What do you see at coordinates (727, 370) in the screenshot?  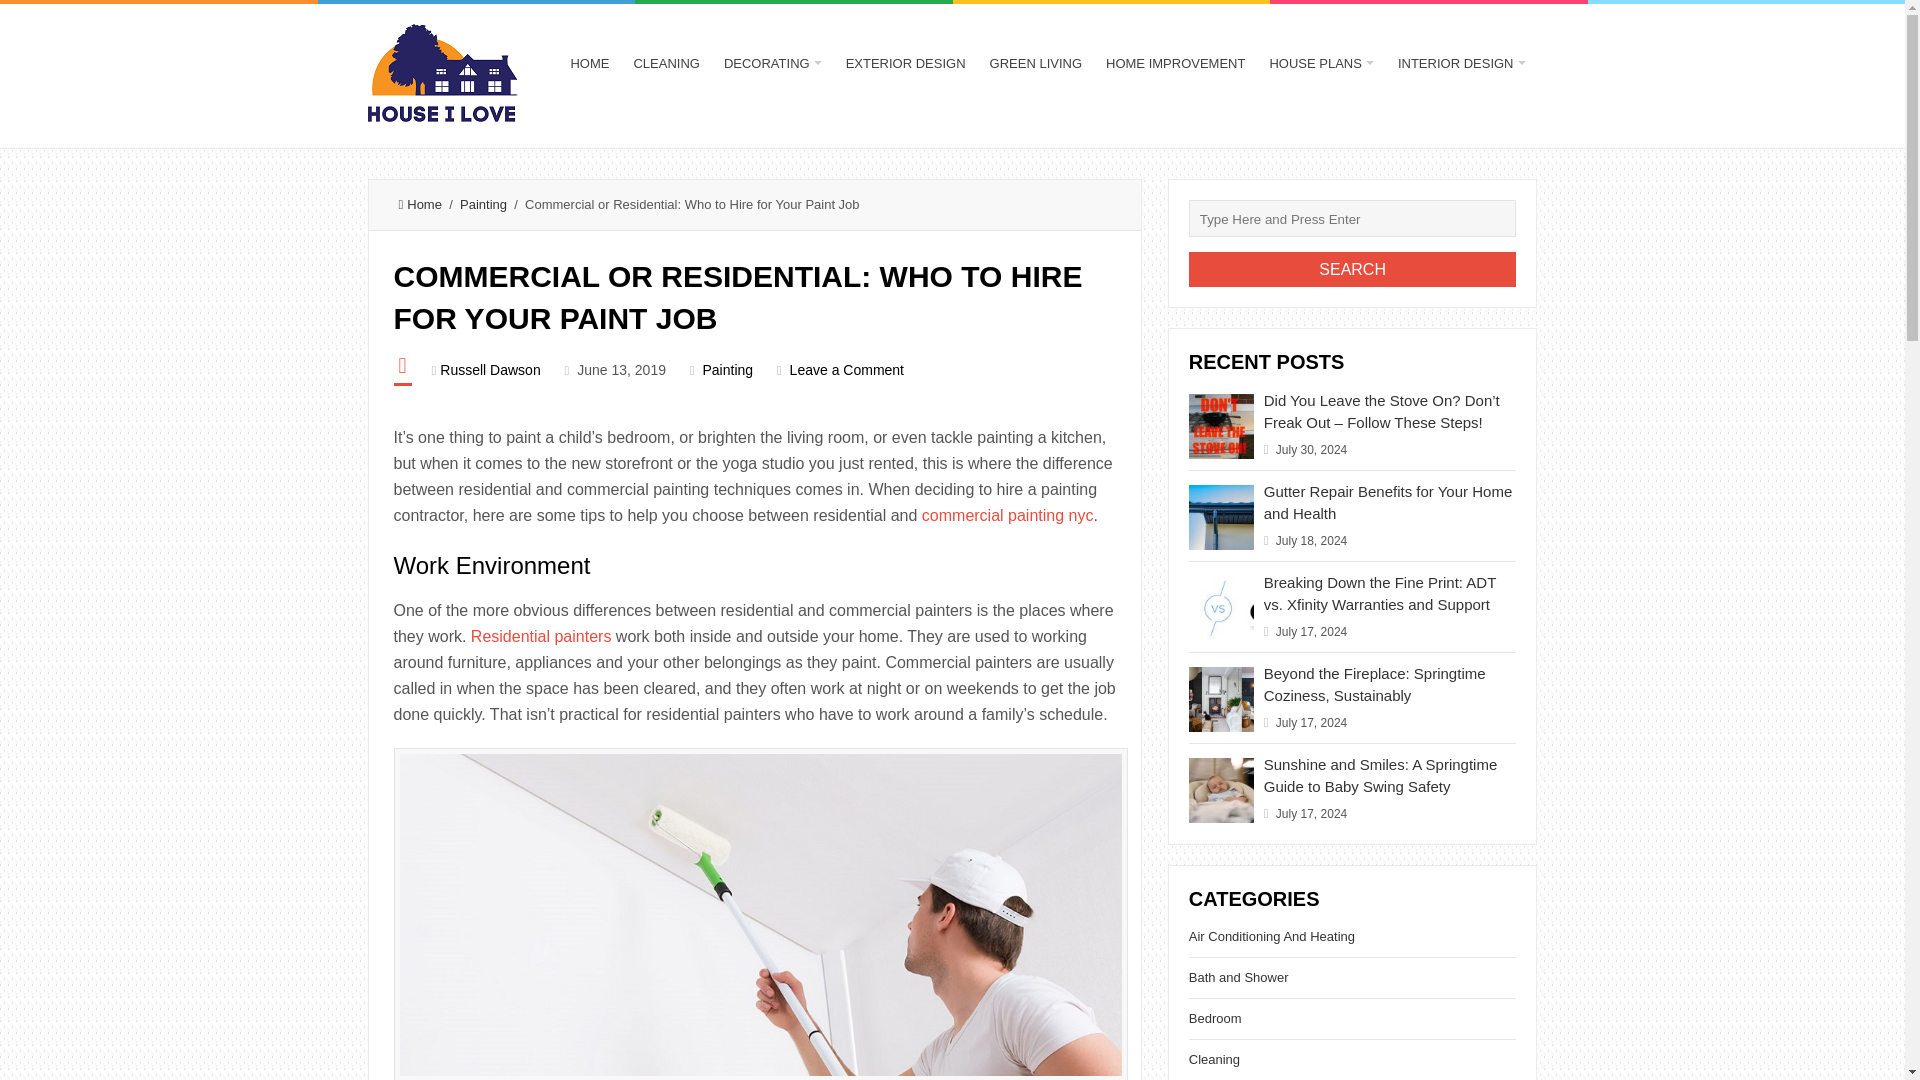 I see `Painting` at bounding box center [727, 370].